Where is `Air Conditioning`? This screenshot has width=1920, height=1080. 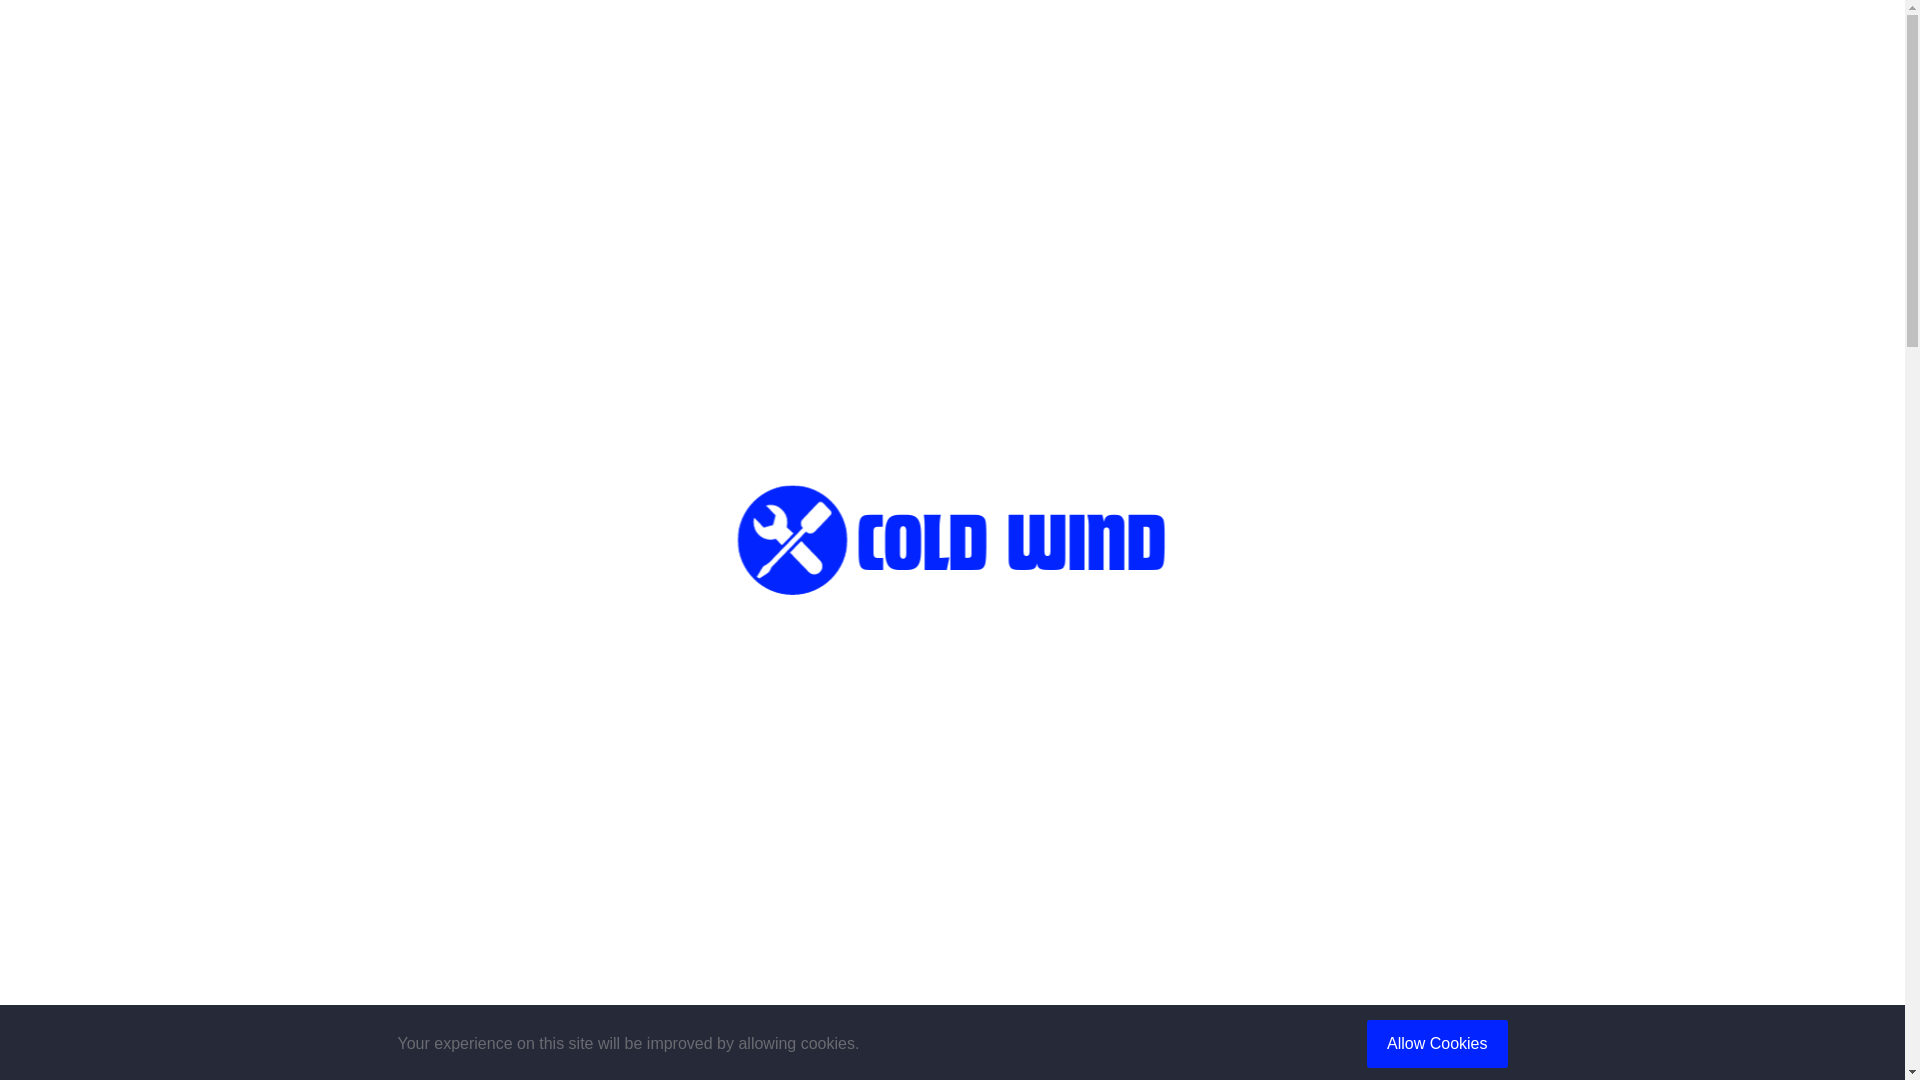 Air Conditioning is located at coordinates (1236, 876).